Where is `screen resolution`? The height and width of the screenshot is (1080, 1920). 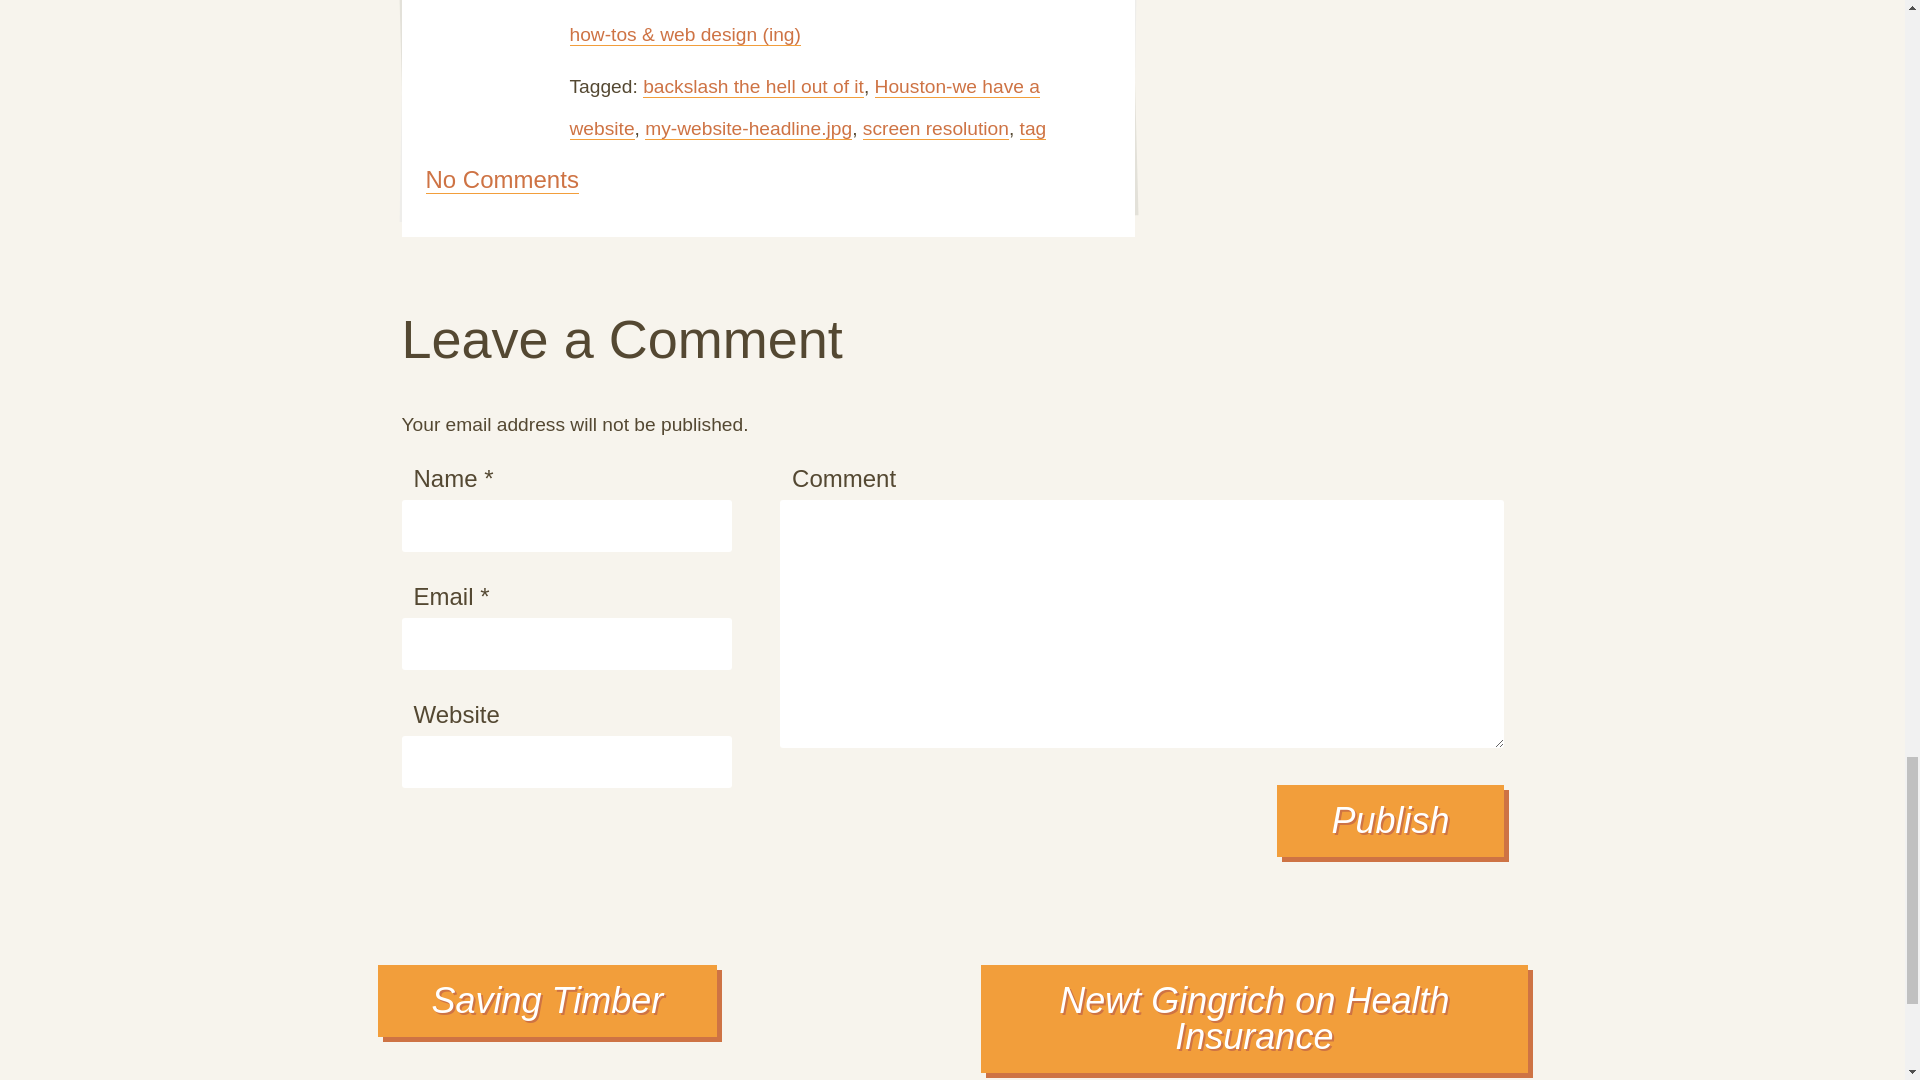
screen resolution is located at coordinates (936, 128).